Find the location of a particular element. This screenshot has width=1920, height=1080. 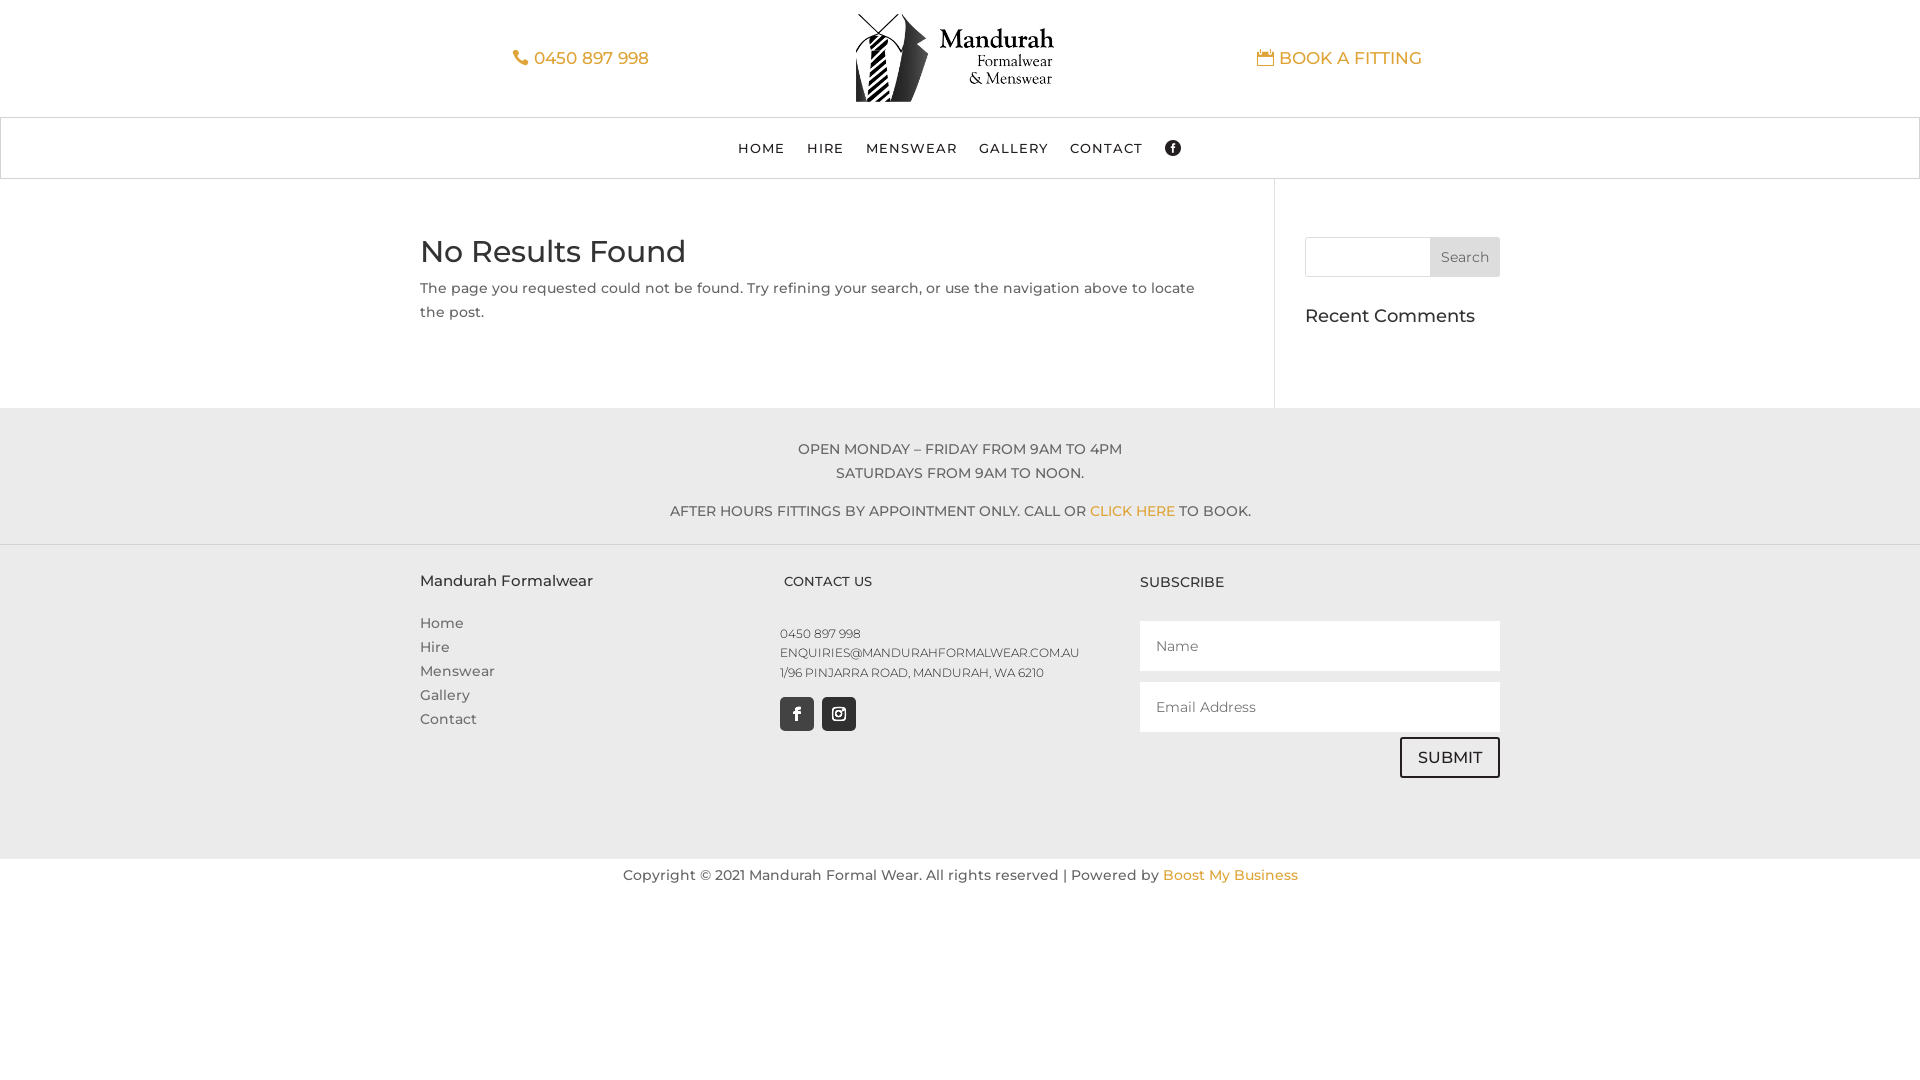

Search is located at coordinates (1465, 257).